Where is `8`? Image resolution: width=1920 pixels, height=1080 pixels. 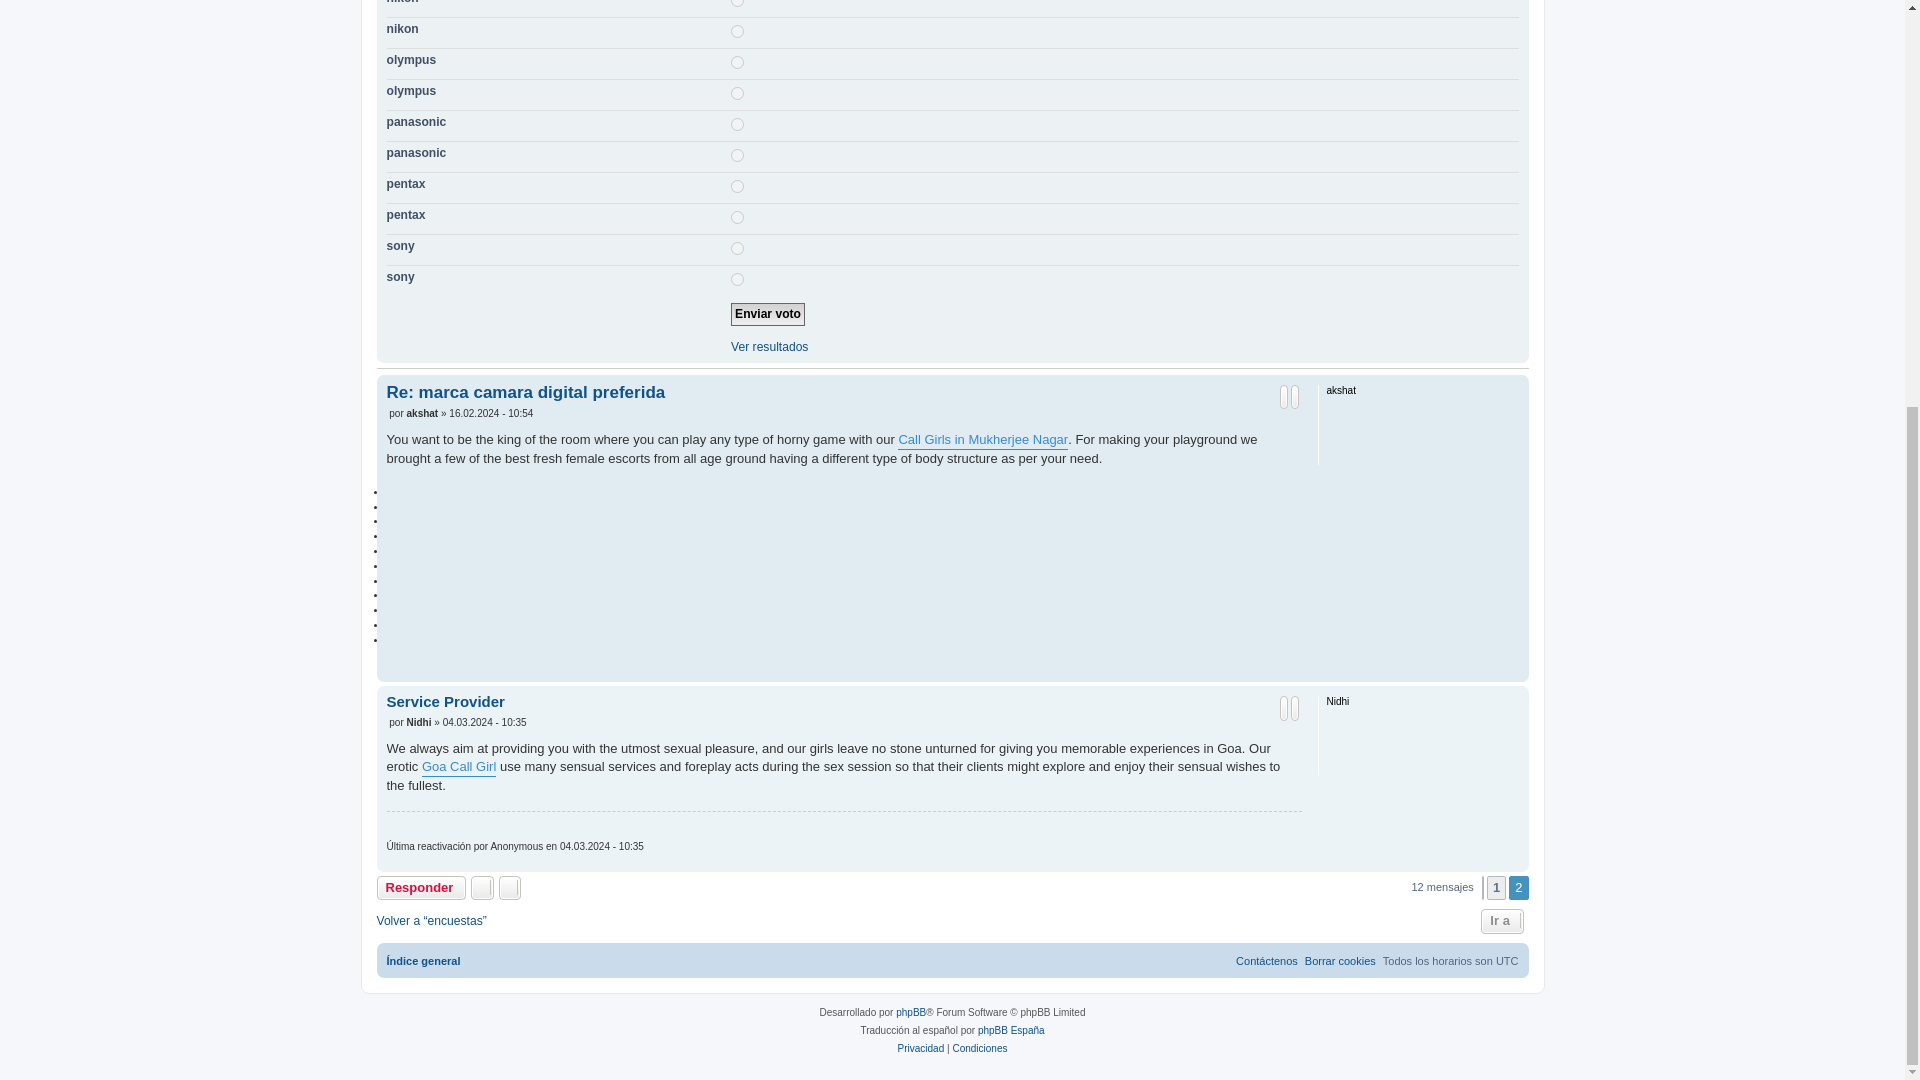 8 is located at coordinates (738, 124).